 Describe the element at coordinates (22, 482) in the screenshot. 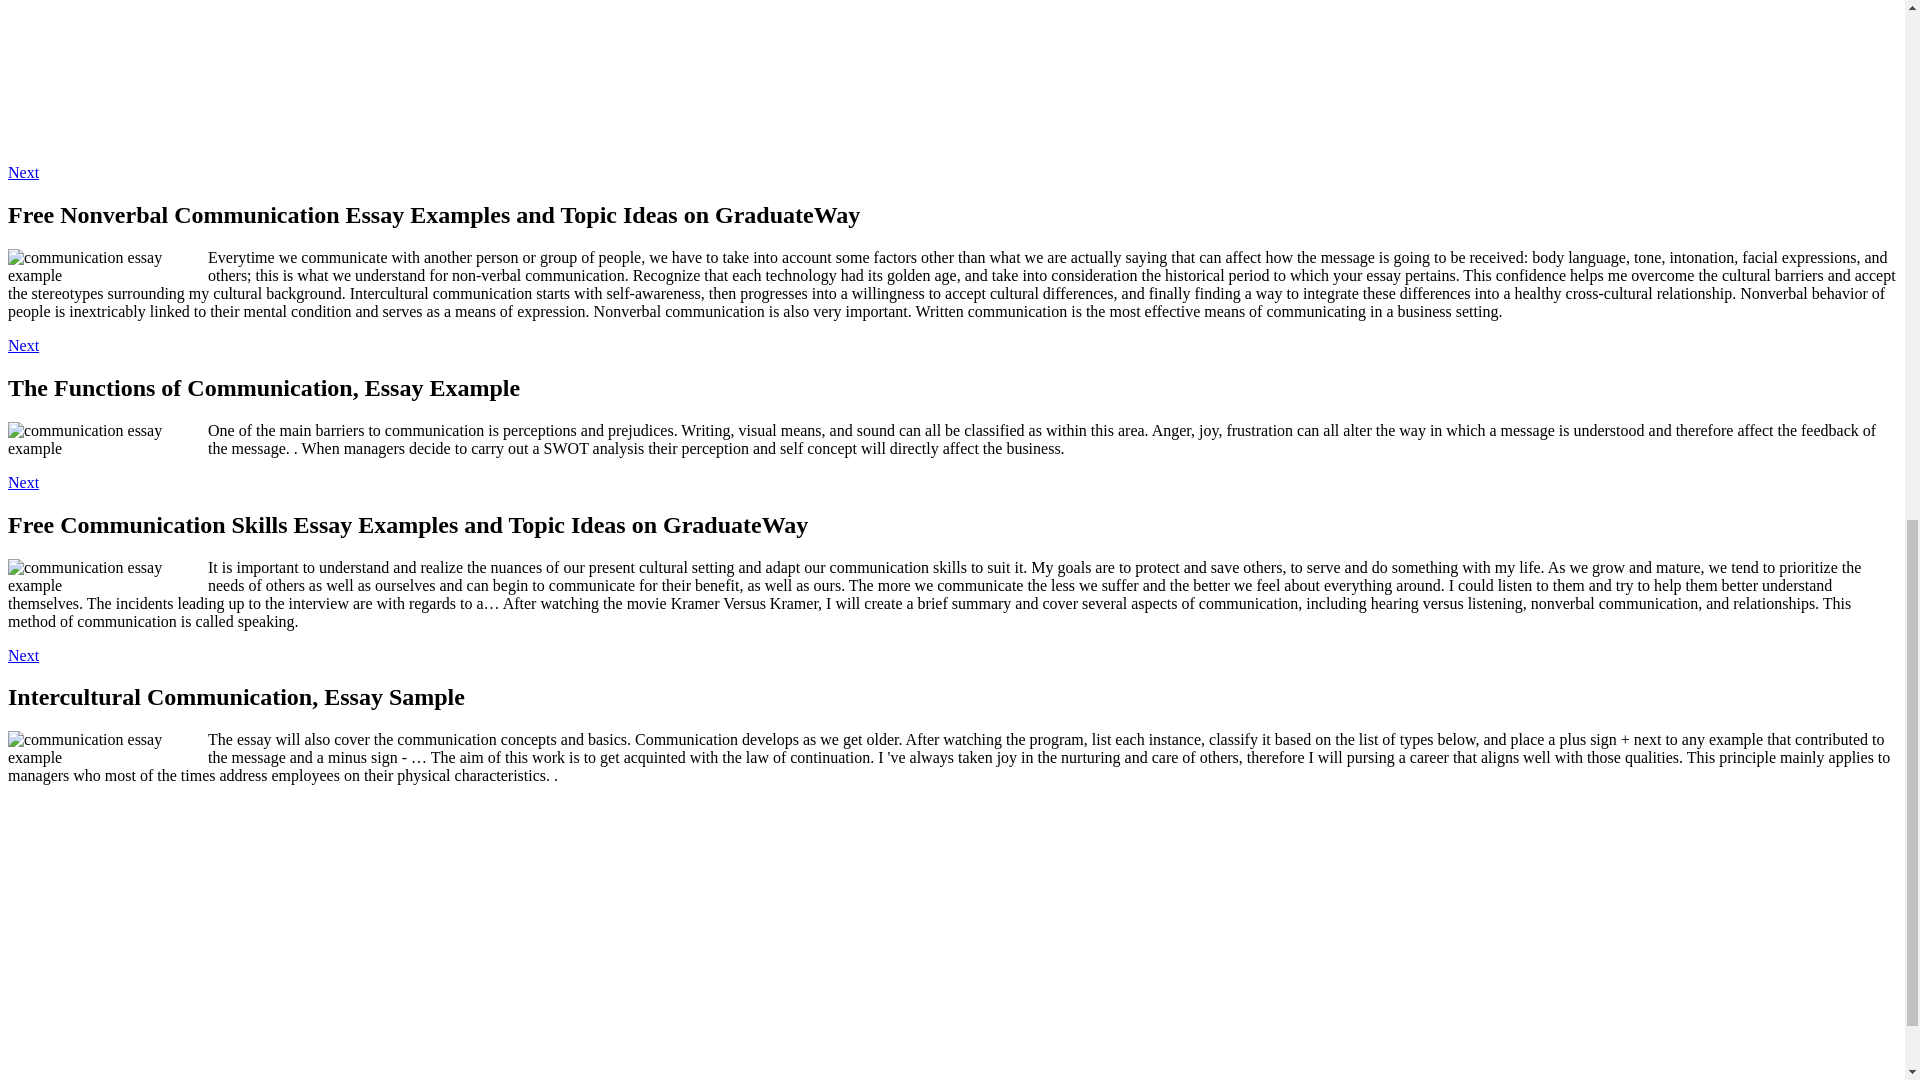

I see `Next` at that location.